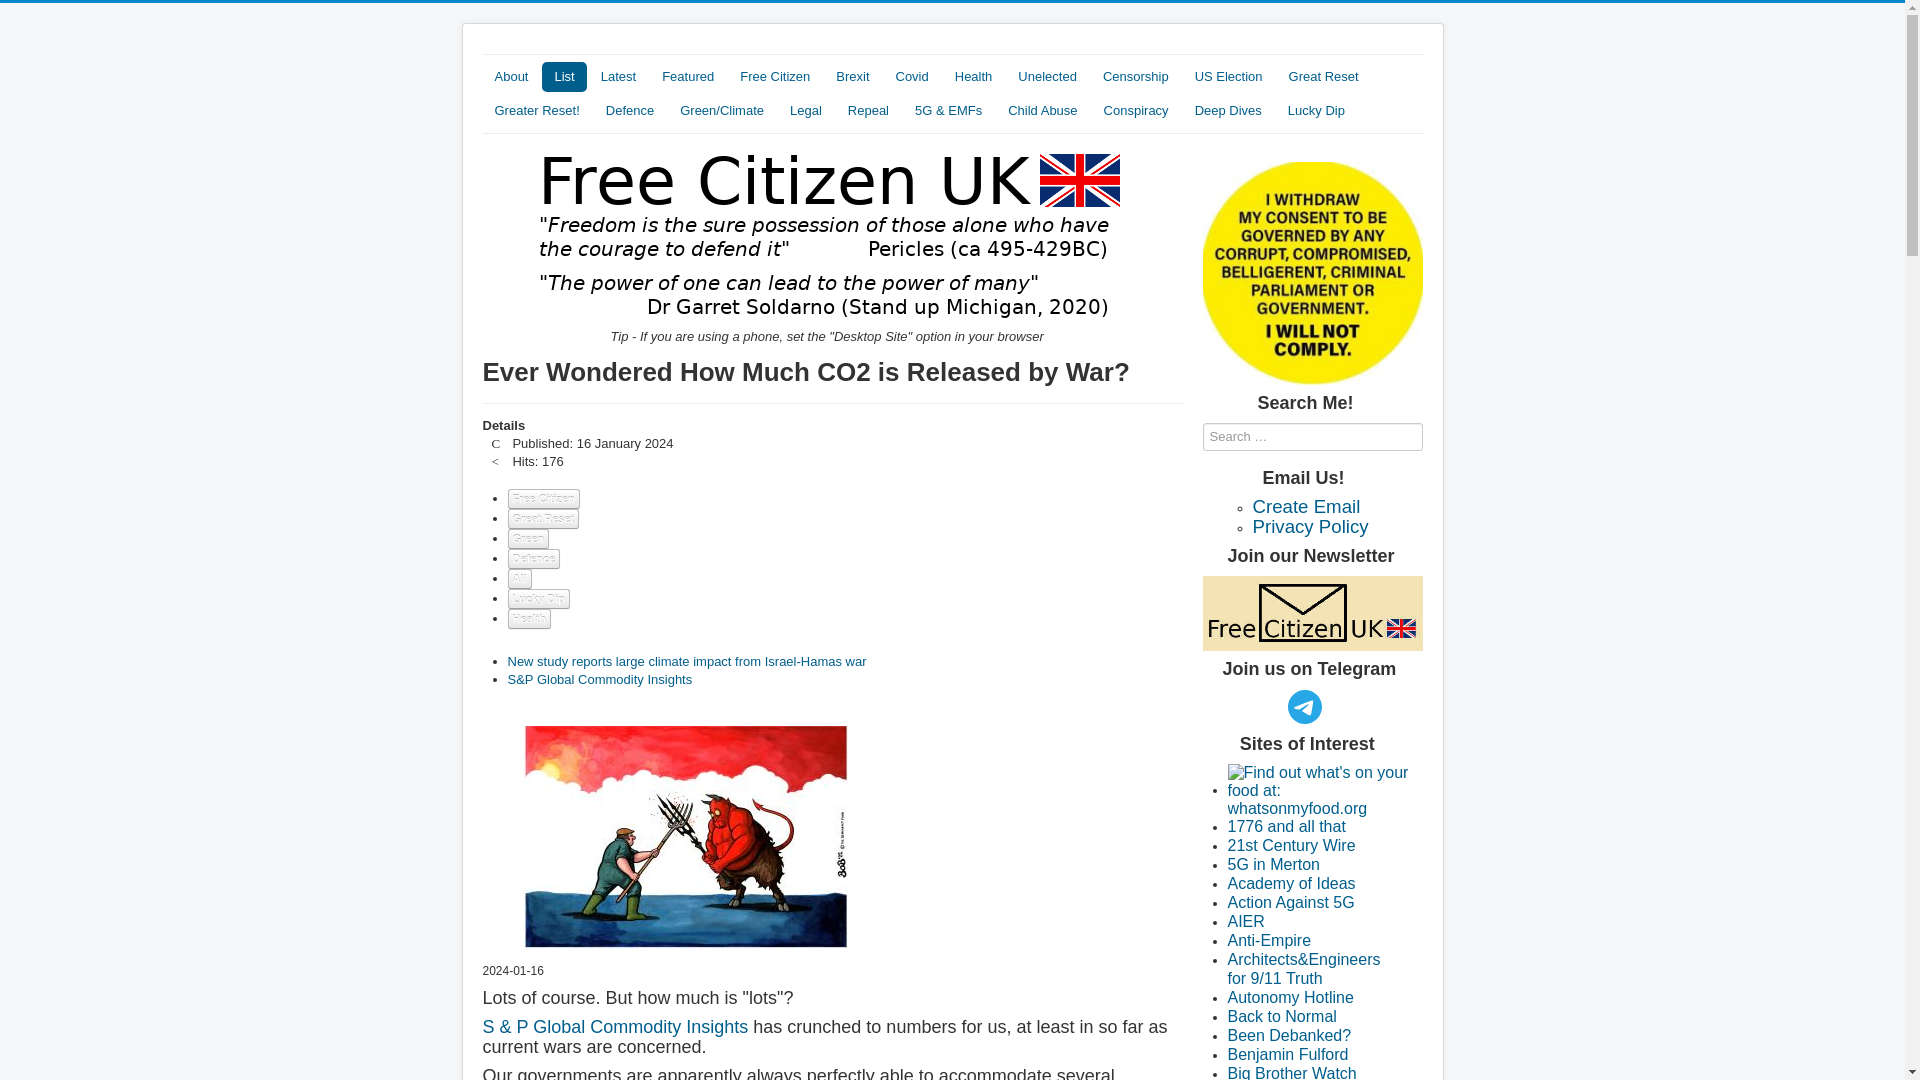 The image size is (1920, 1080). Describe the element at coordinates (630, 111) in the screenshot. I see `Defence` at that location.